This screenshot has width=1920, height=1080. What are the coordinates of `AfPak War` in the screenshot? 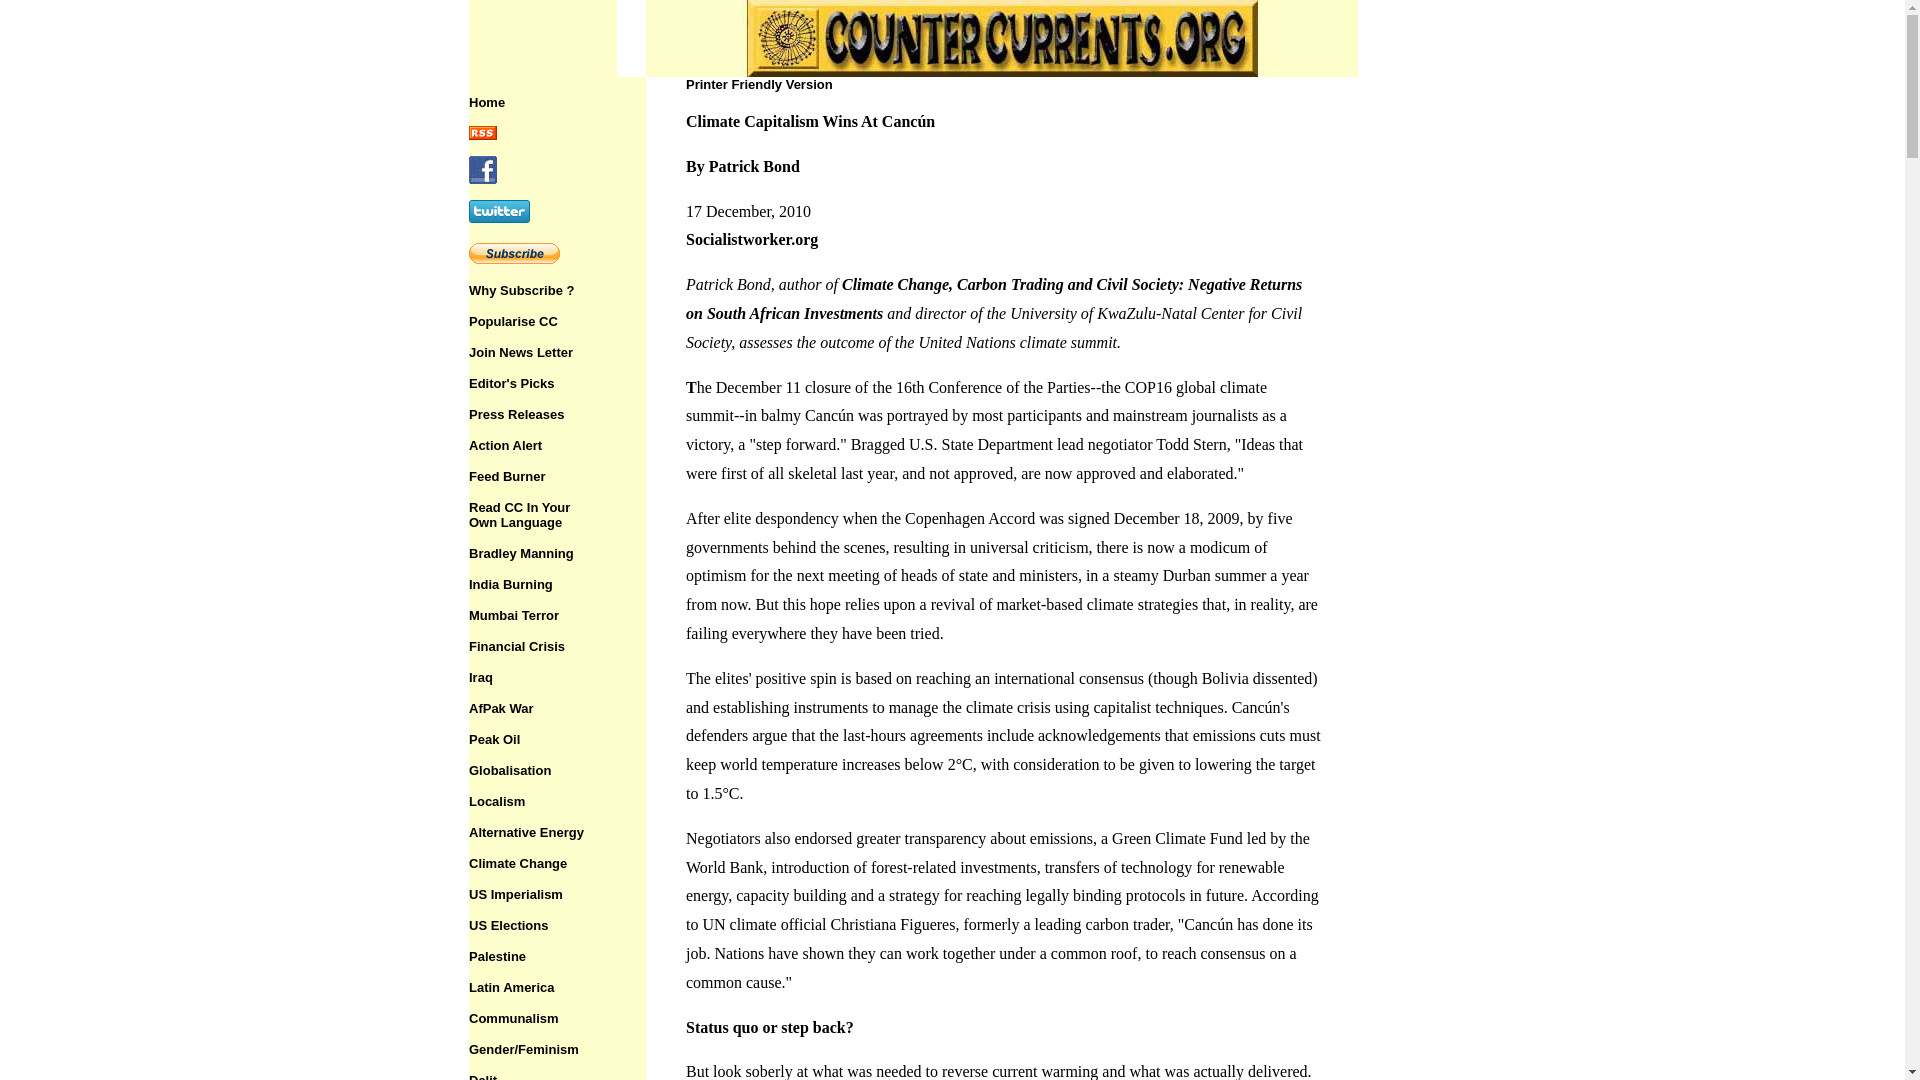 It's located at (504, 445).